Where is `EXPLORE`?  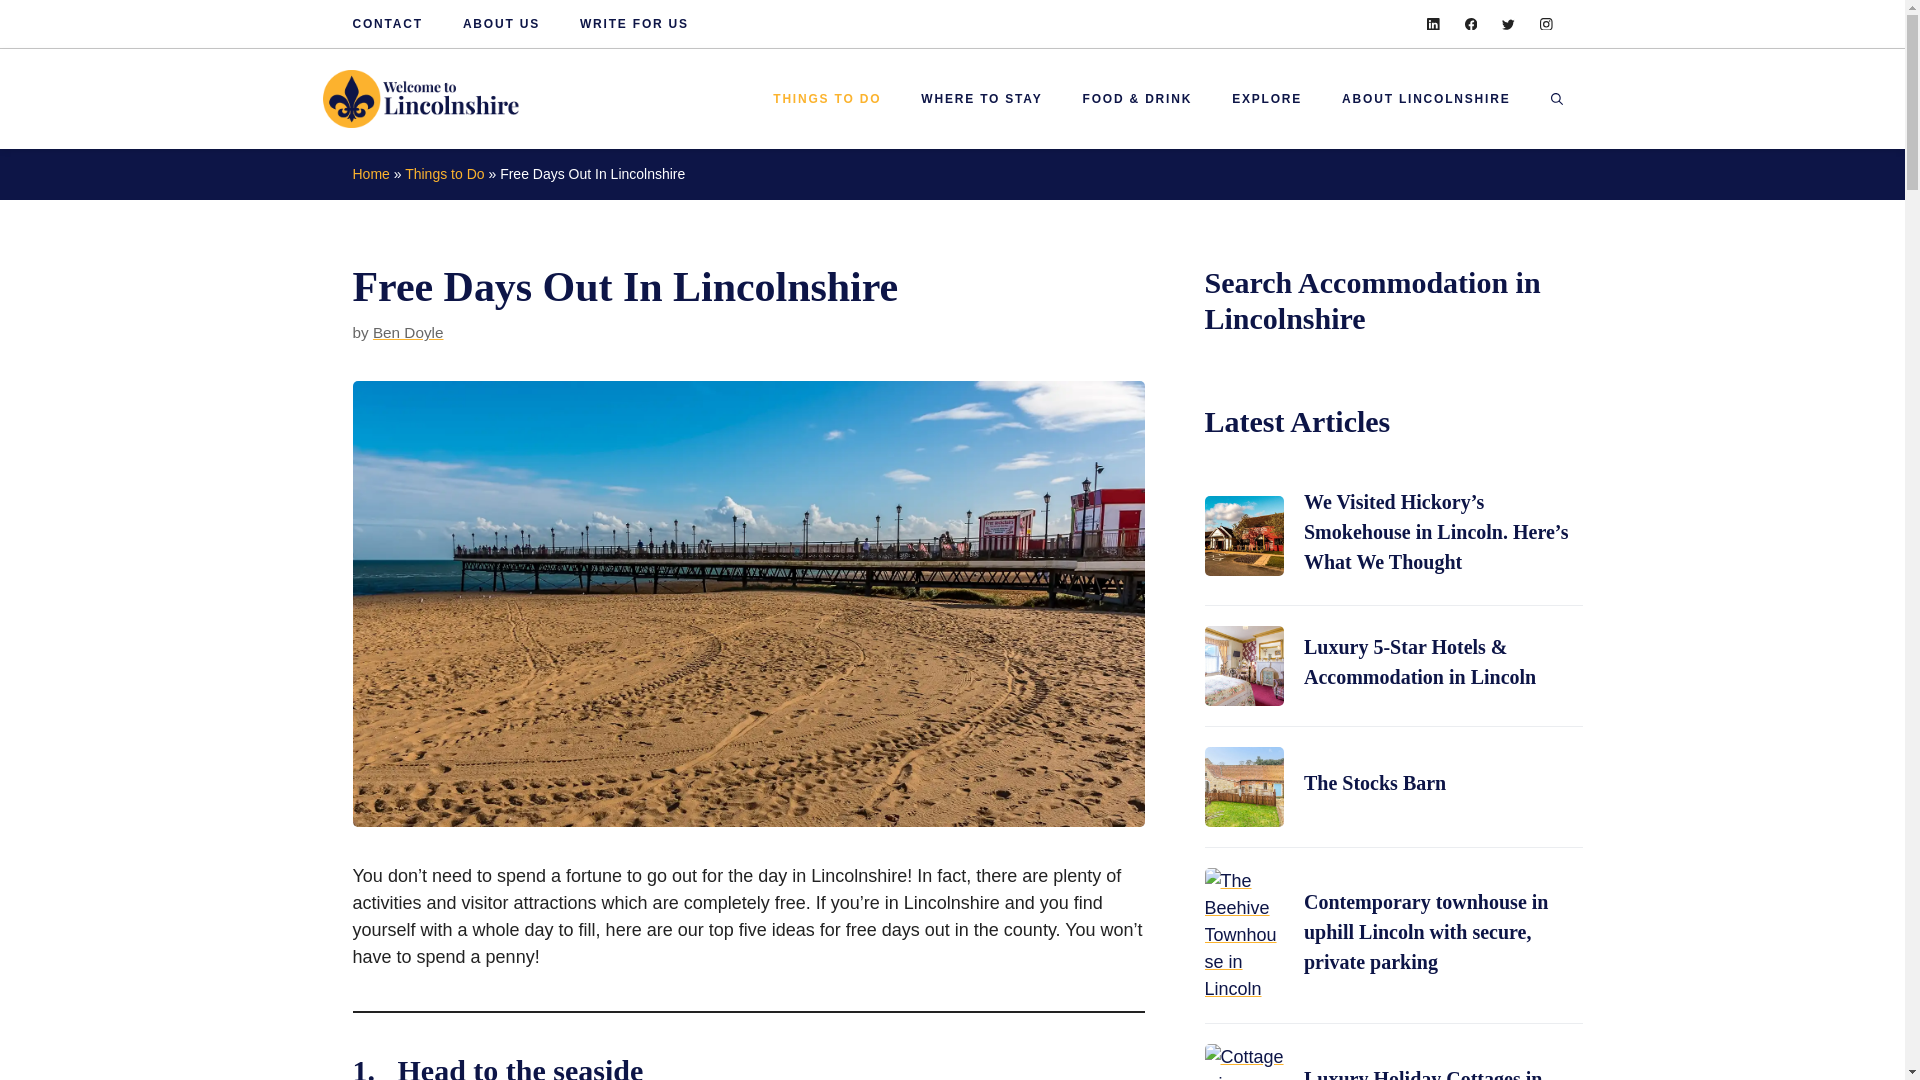
EXPLORE is located at coordinates (1266, 98).